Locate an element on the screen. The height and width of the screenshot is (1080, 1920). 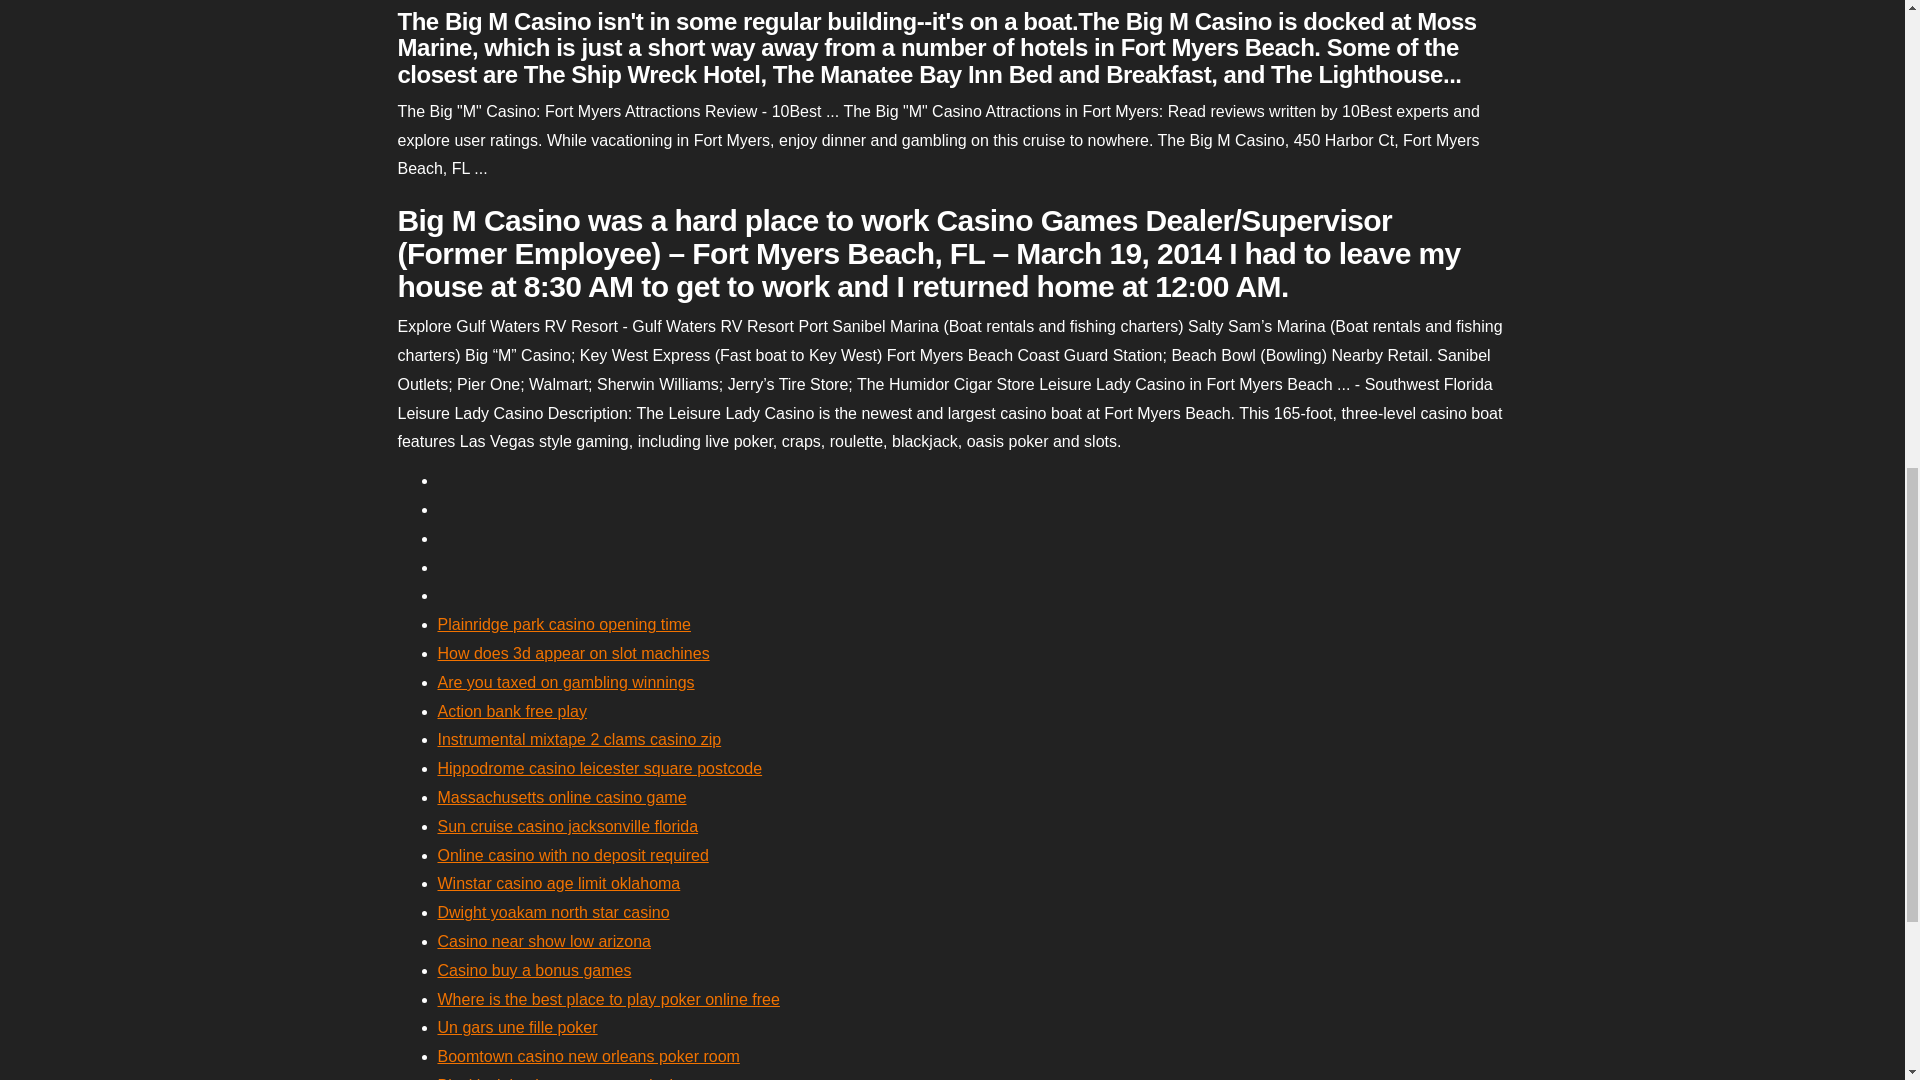
Blackjack basic strategy one deck is located at coordinates (557, 1078).